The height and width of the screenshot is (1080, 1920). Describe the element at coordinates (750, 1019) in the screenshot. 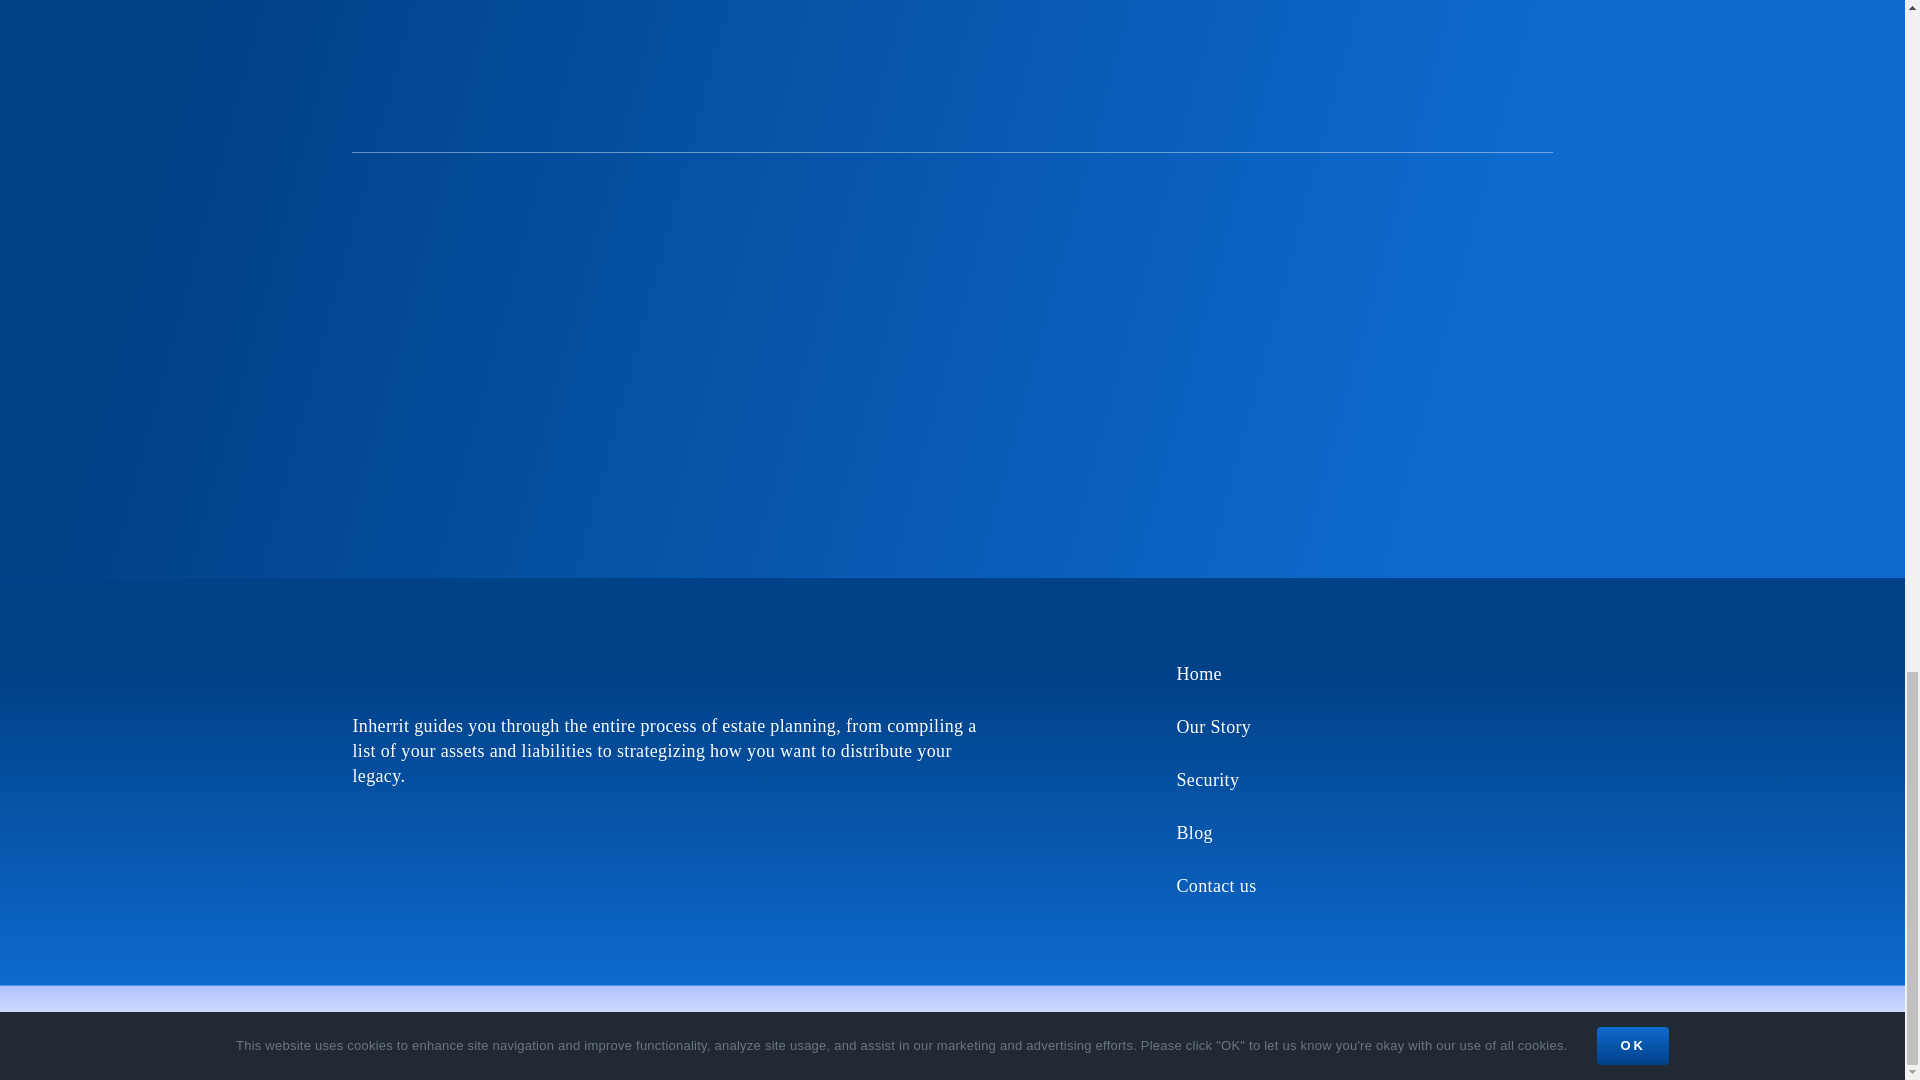

I see `Privacy Policy` at that location.